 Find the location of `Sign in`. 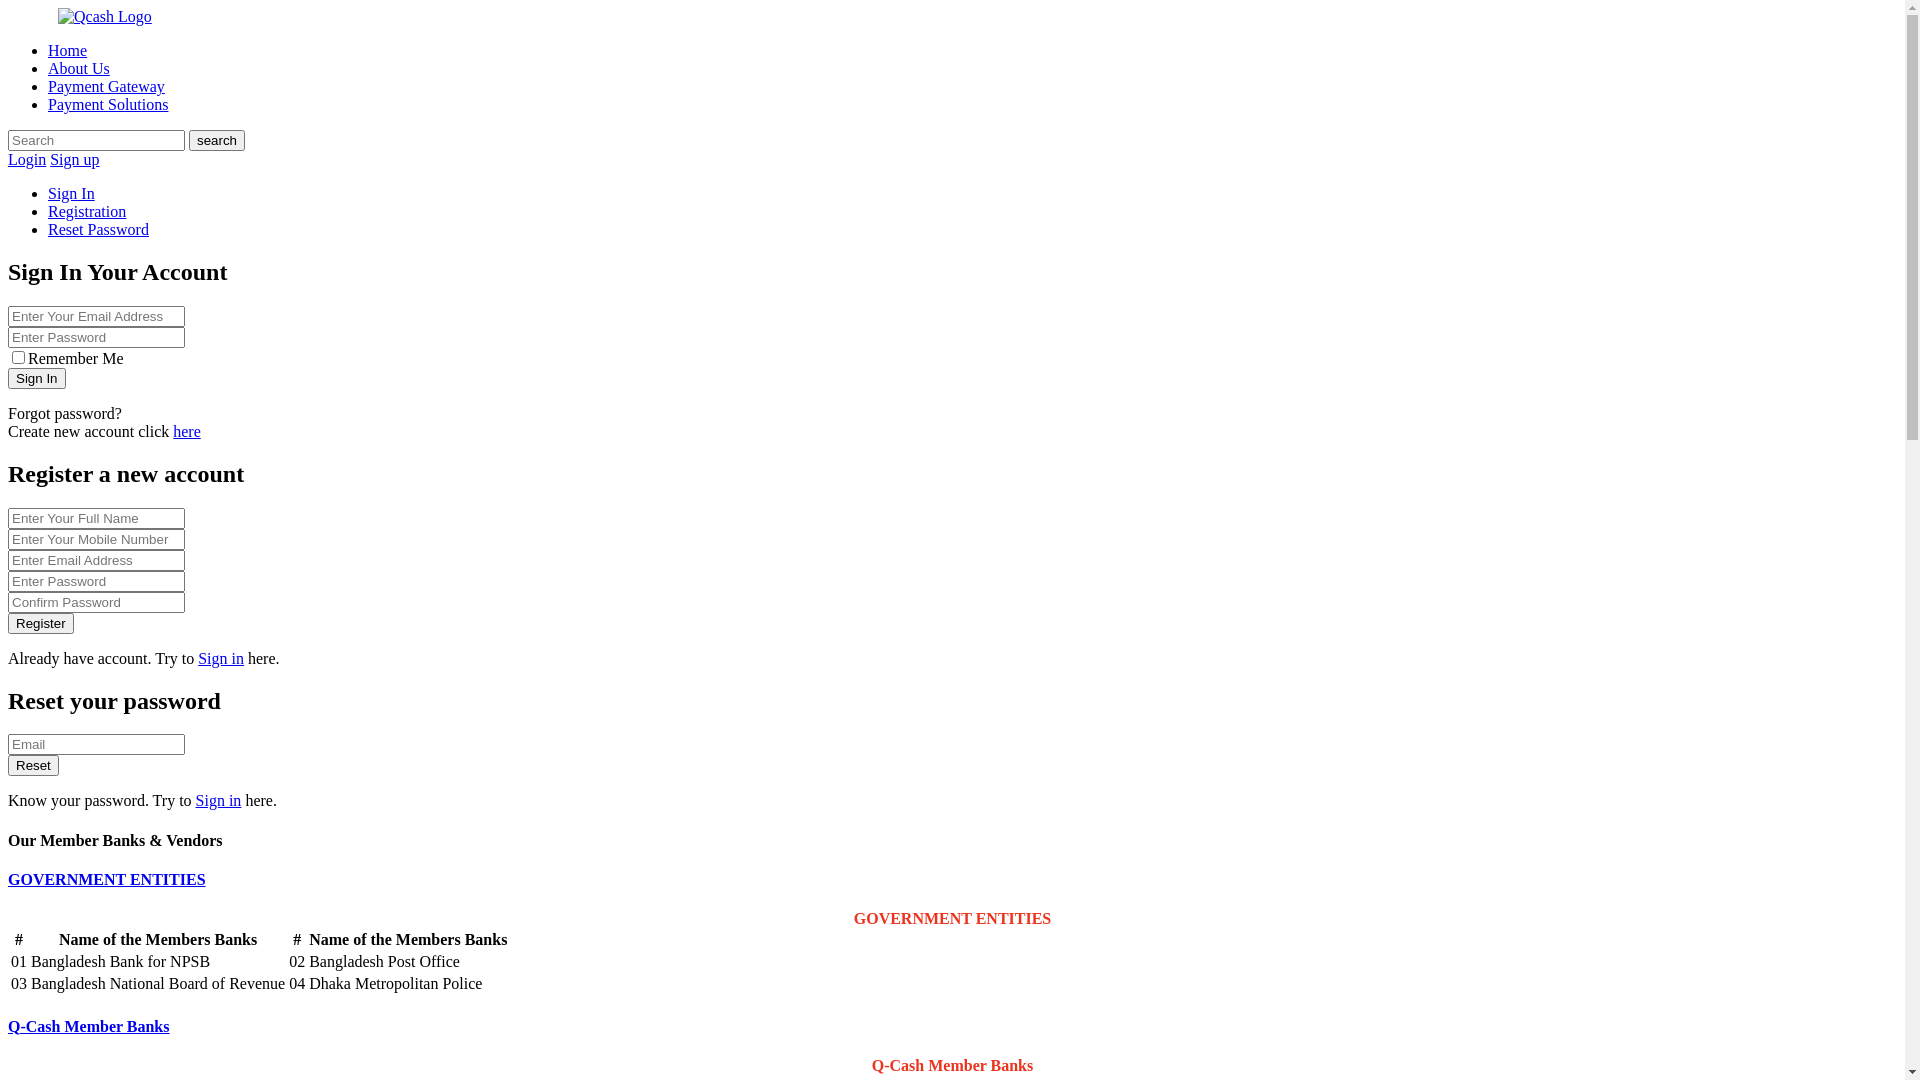

Sign in is located at coordinates (219, 800).